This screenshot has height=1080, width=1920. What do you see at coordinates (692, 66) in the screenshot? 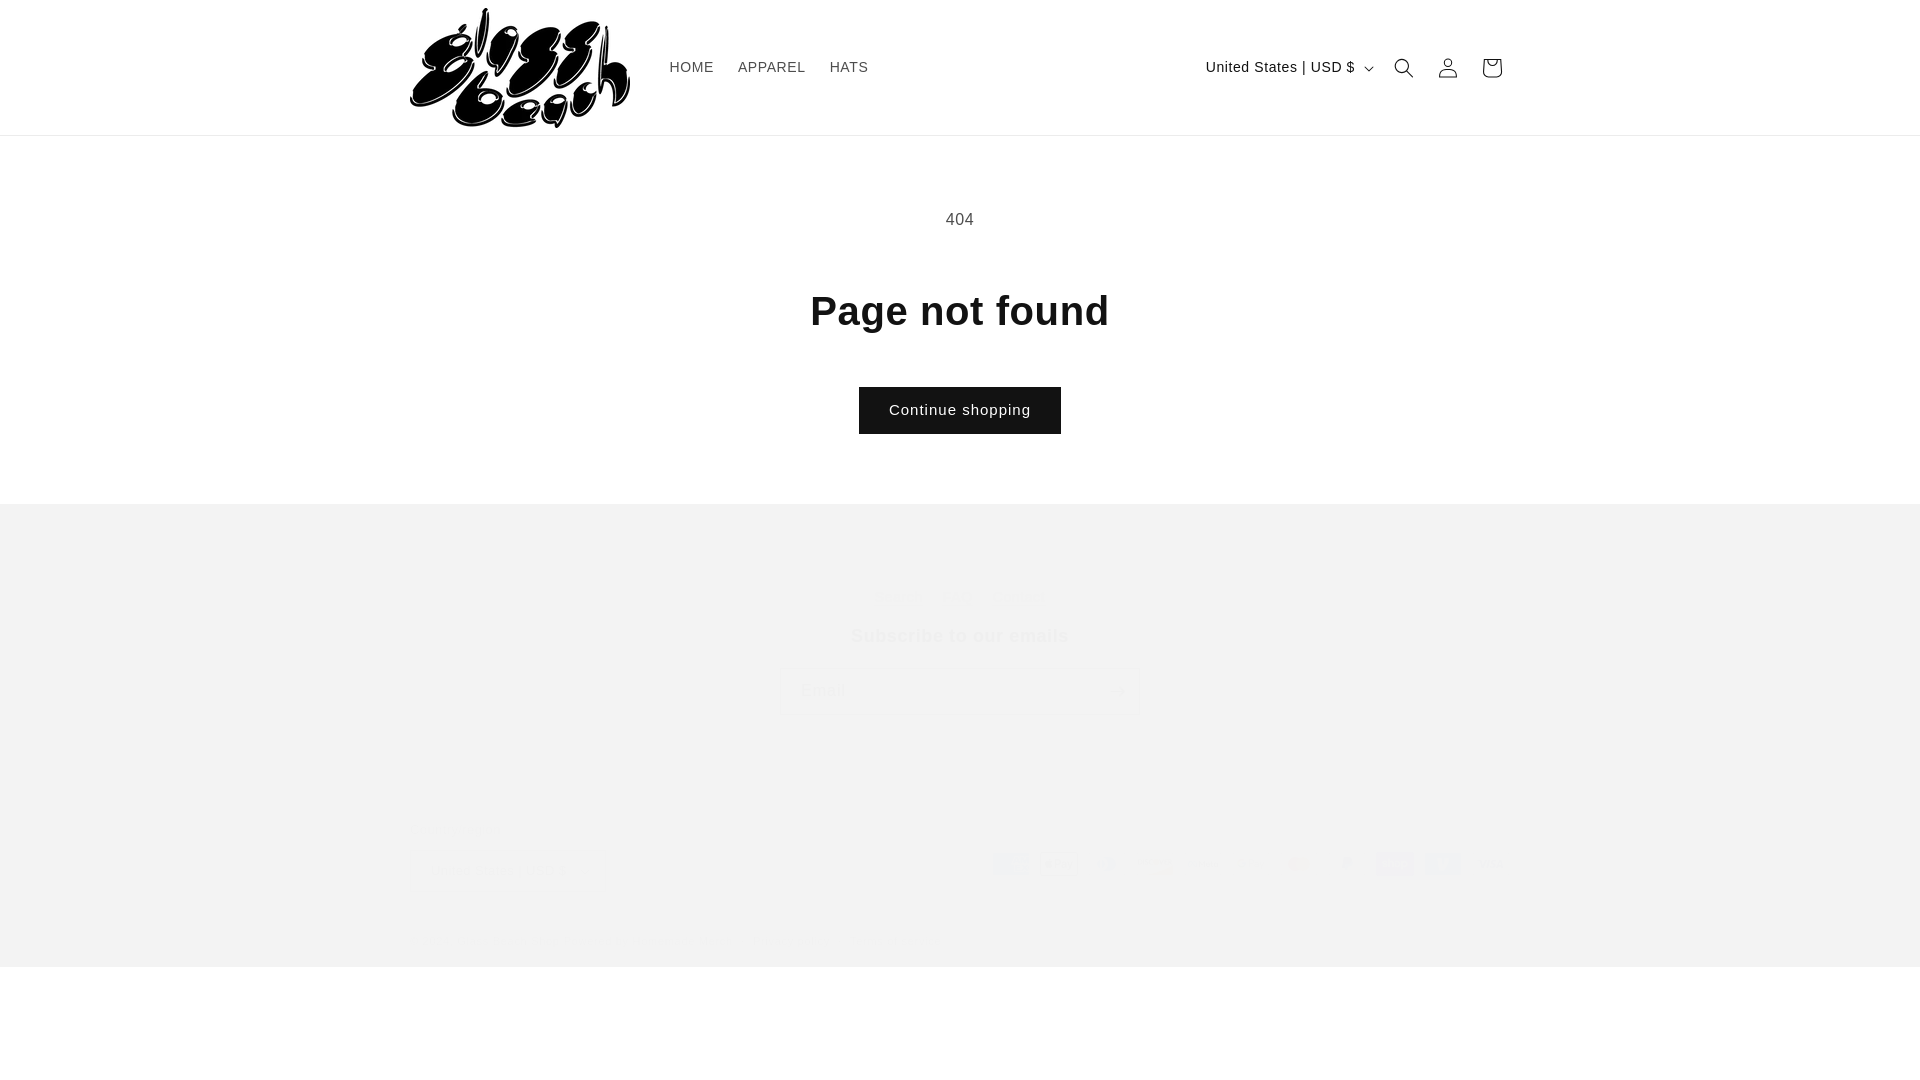
I see `APPAREL` at bounding box center [692, 66].